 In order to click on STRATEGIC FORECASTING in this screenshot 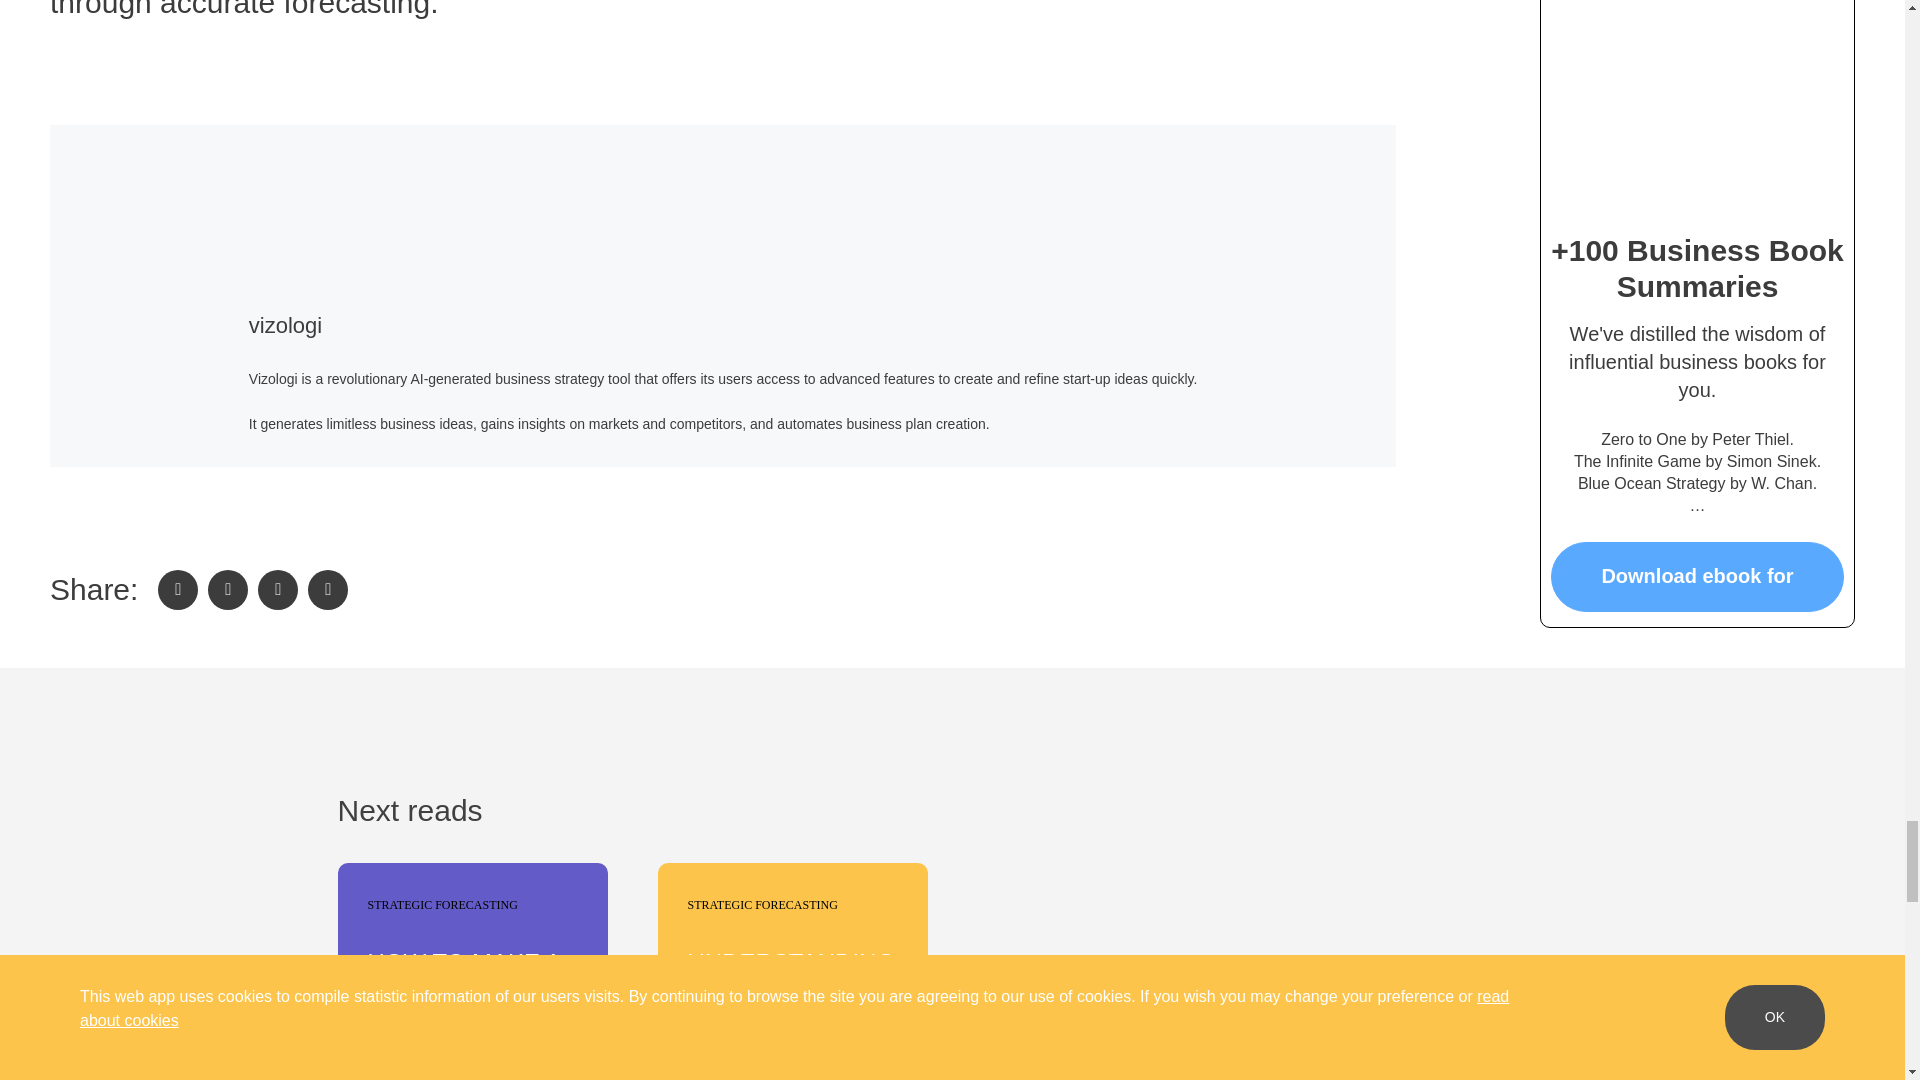, I will do `click(757, 906)`.